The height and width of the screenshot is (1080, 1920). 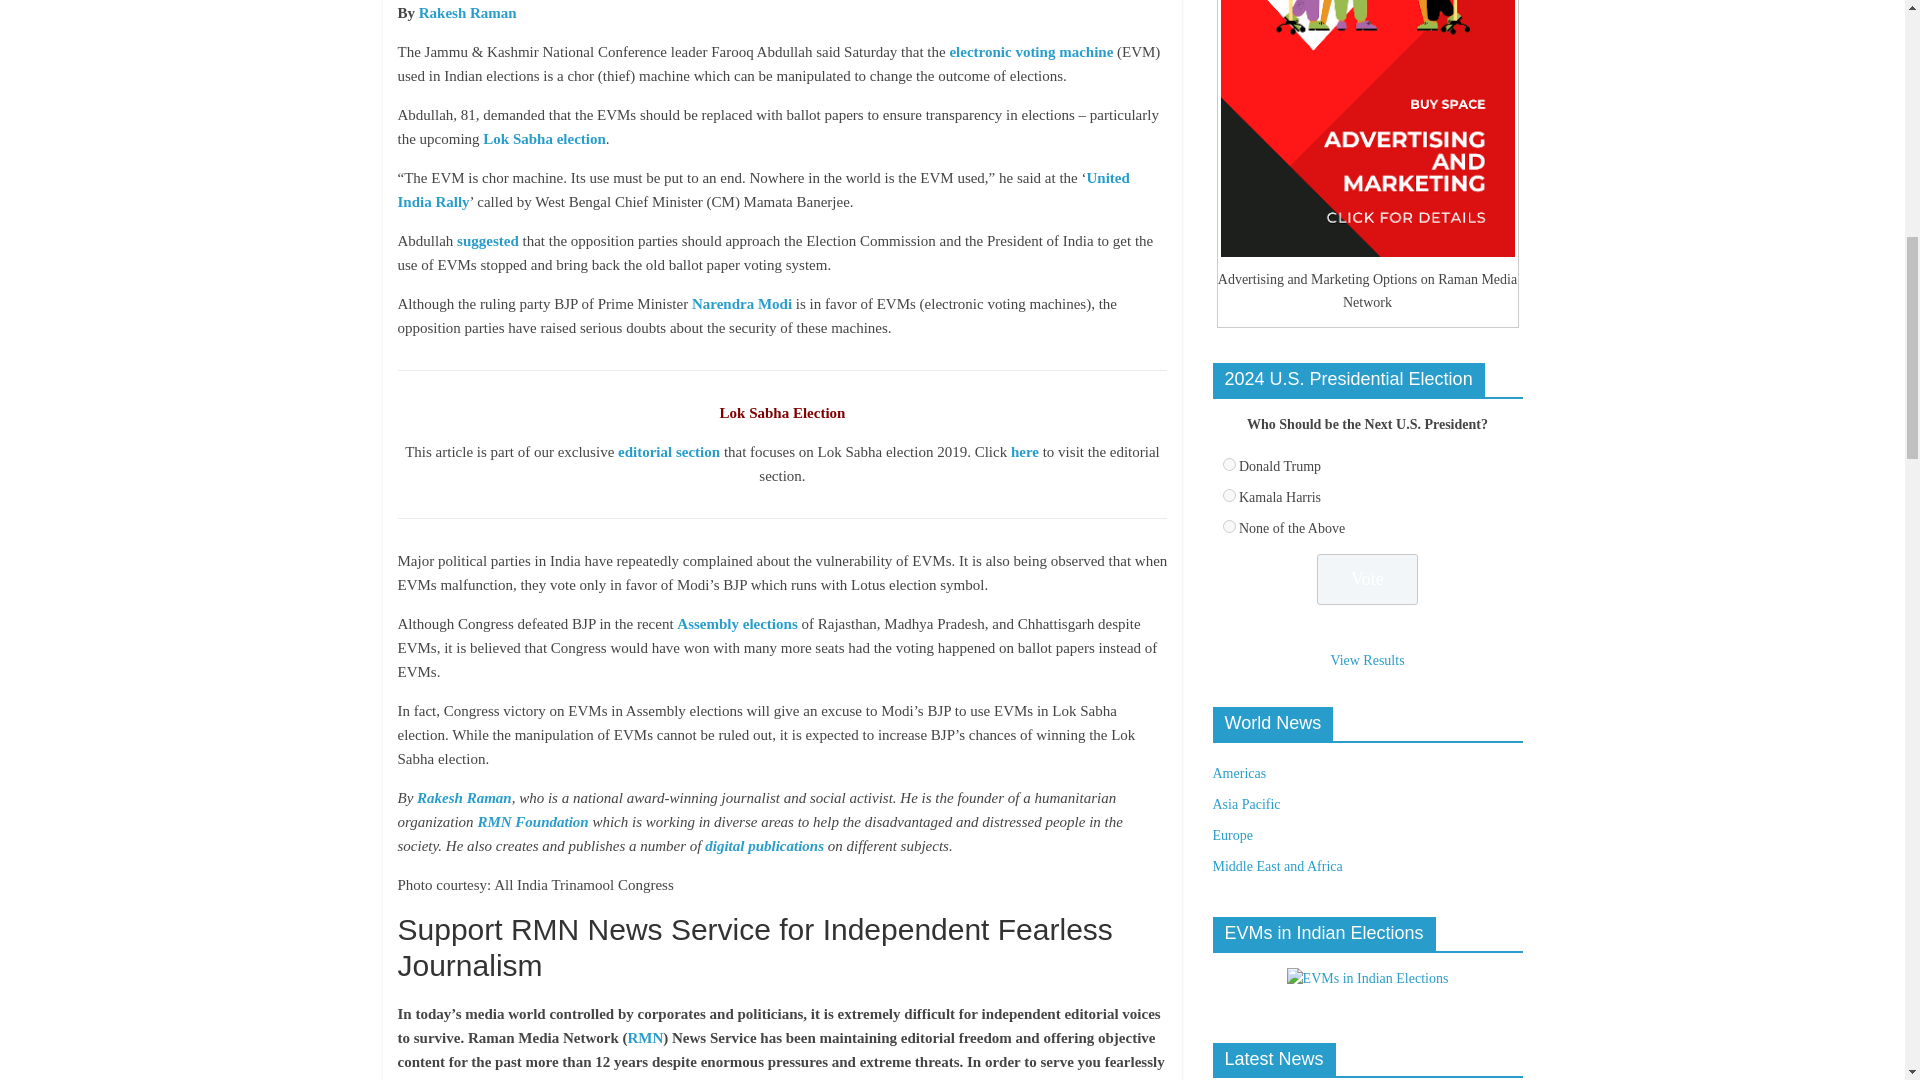 I want to click on    Vote   , so click(x=1368, y=579).